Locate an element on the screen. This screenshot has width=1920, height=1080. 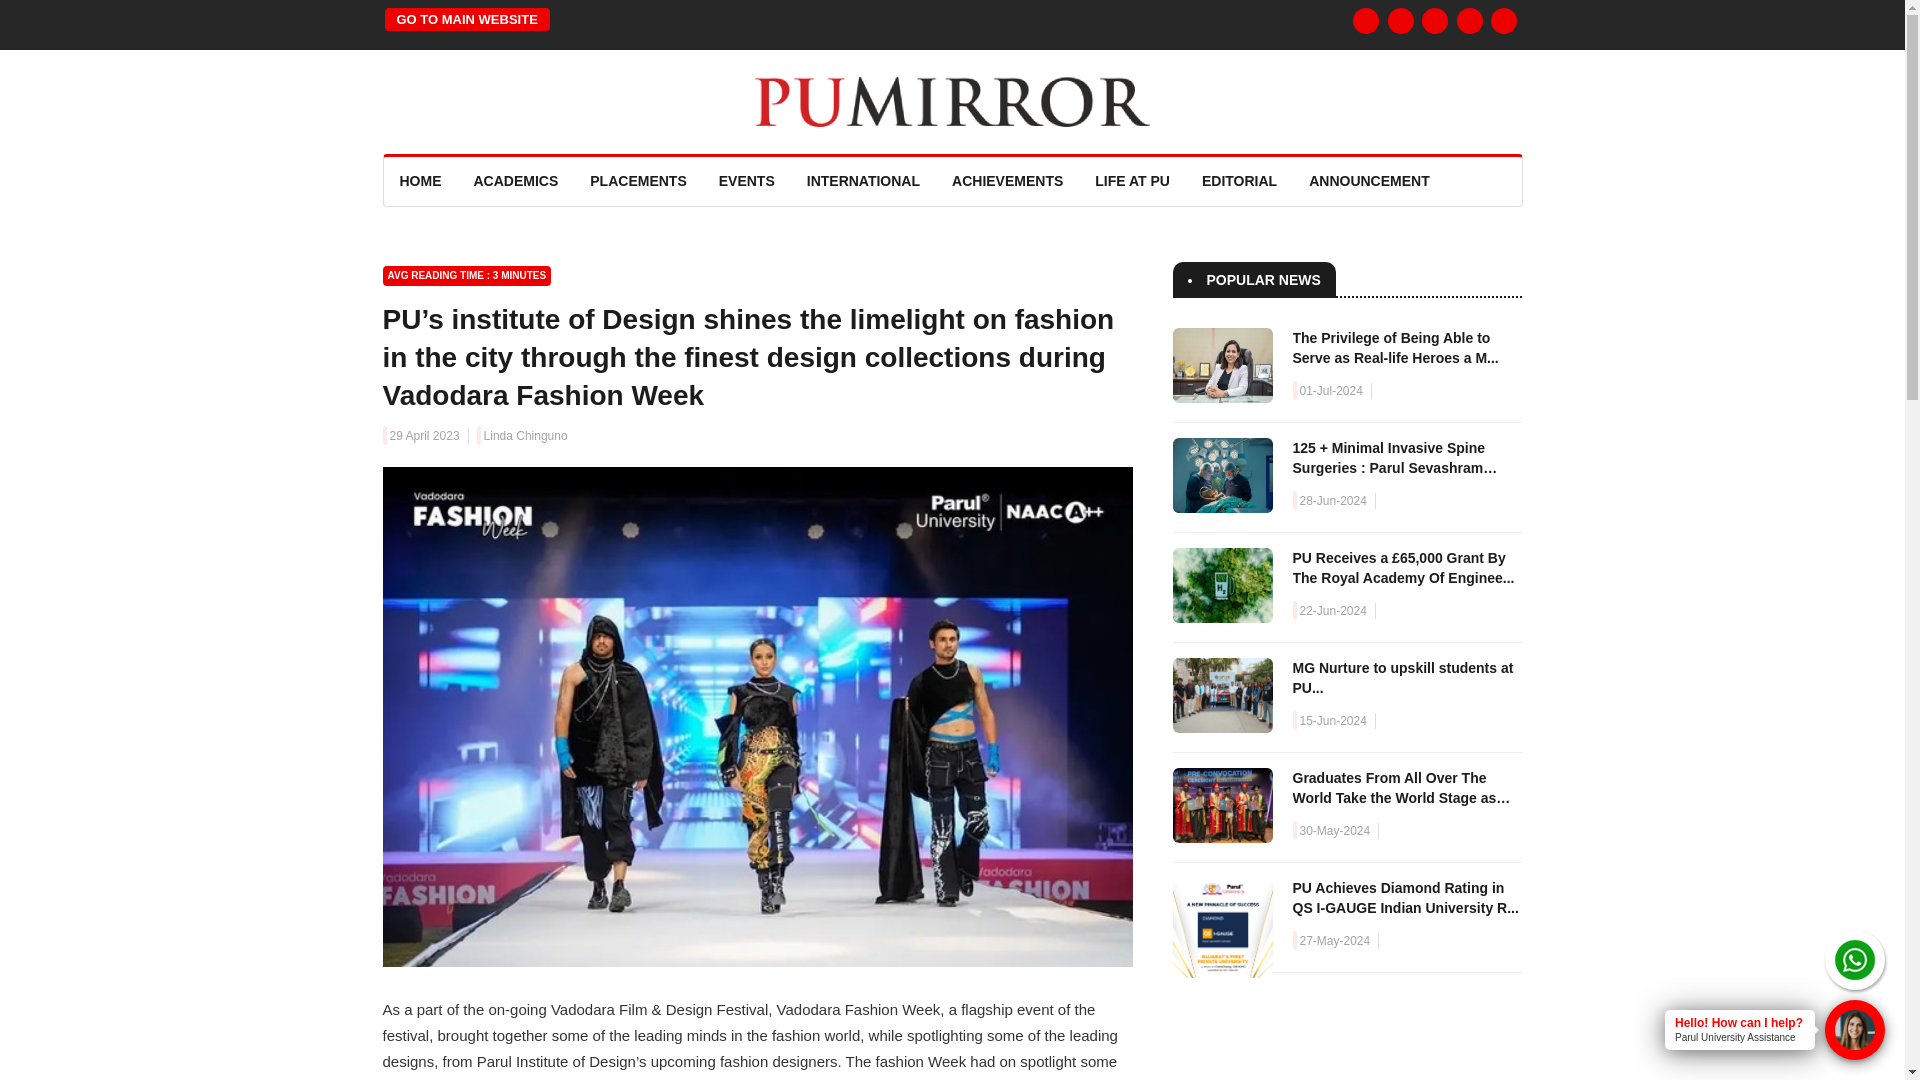
ACHIEVEMENTS is located at coordinates (1008, 181).